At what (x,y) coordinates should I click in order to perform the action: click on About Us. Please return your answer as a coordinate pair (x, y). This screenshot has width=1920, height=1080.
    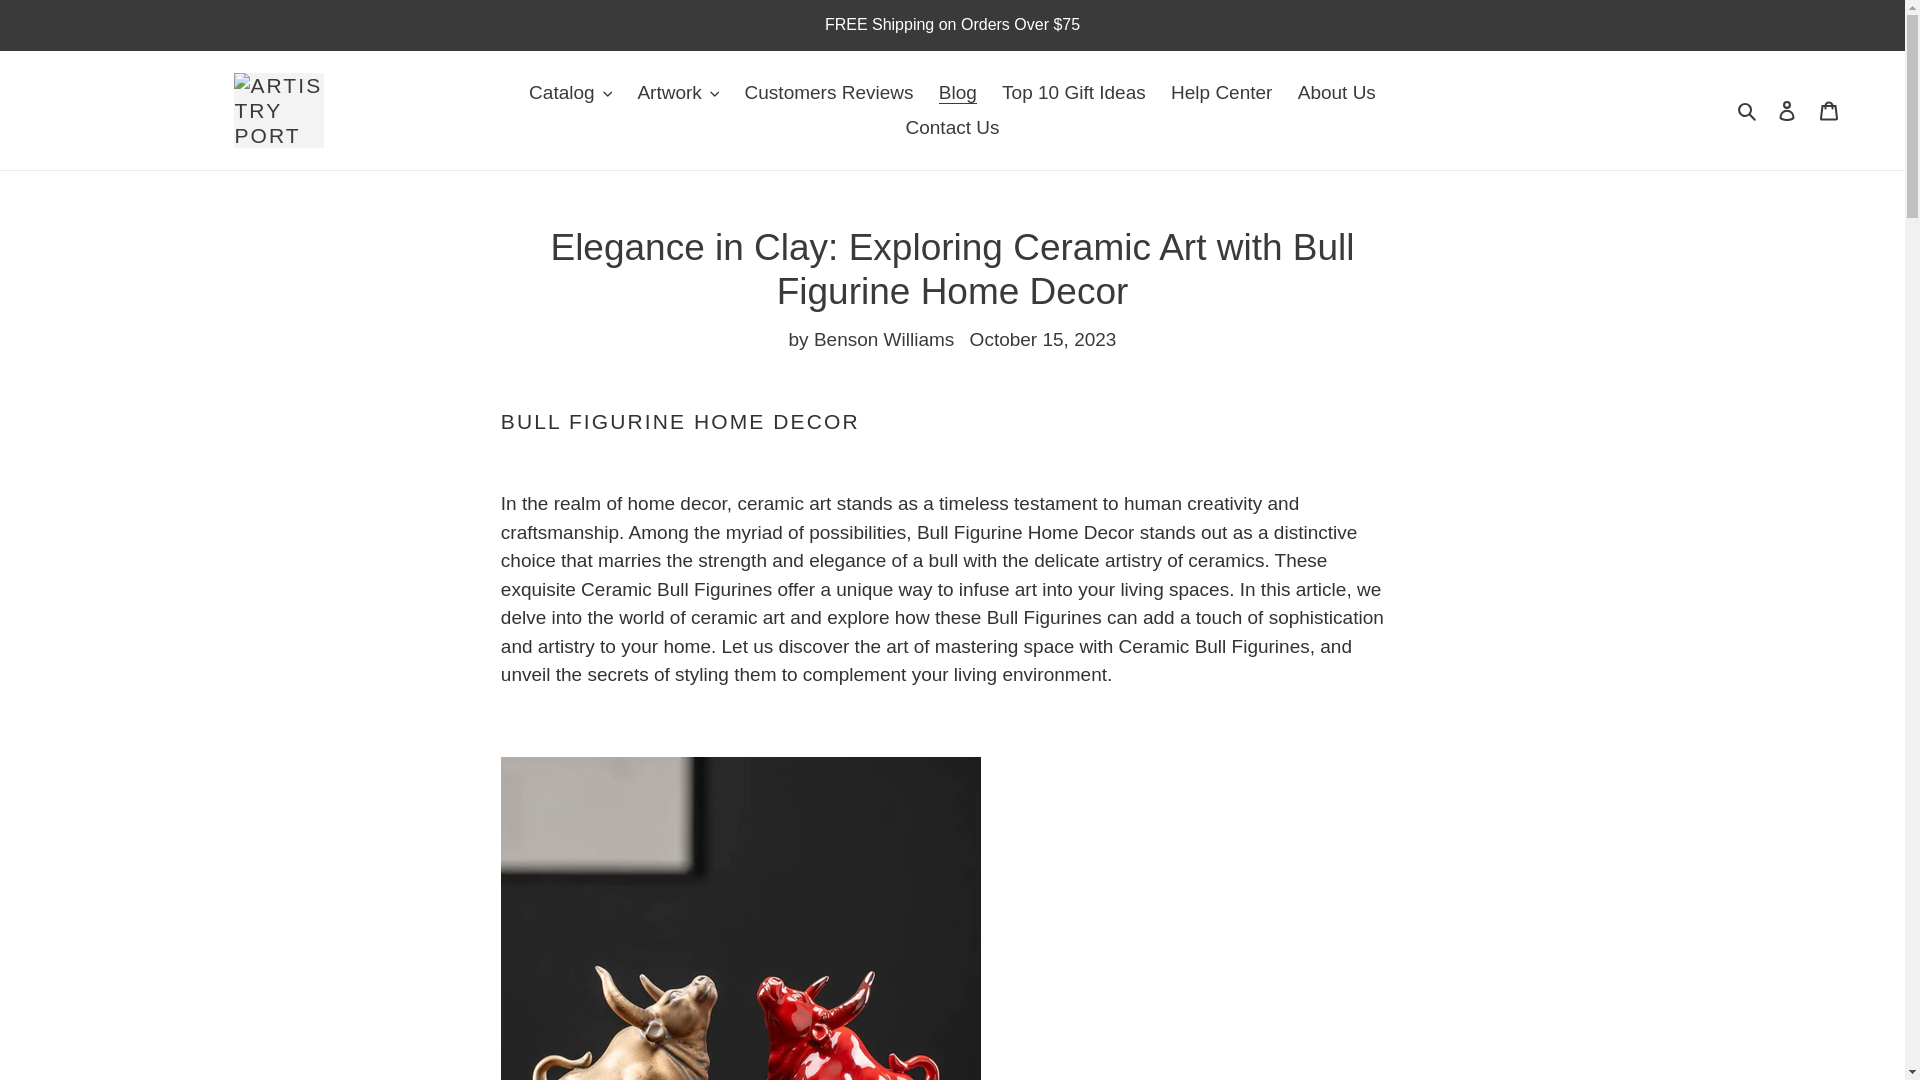
    Looking at the image, I should click on (1337, 93).